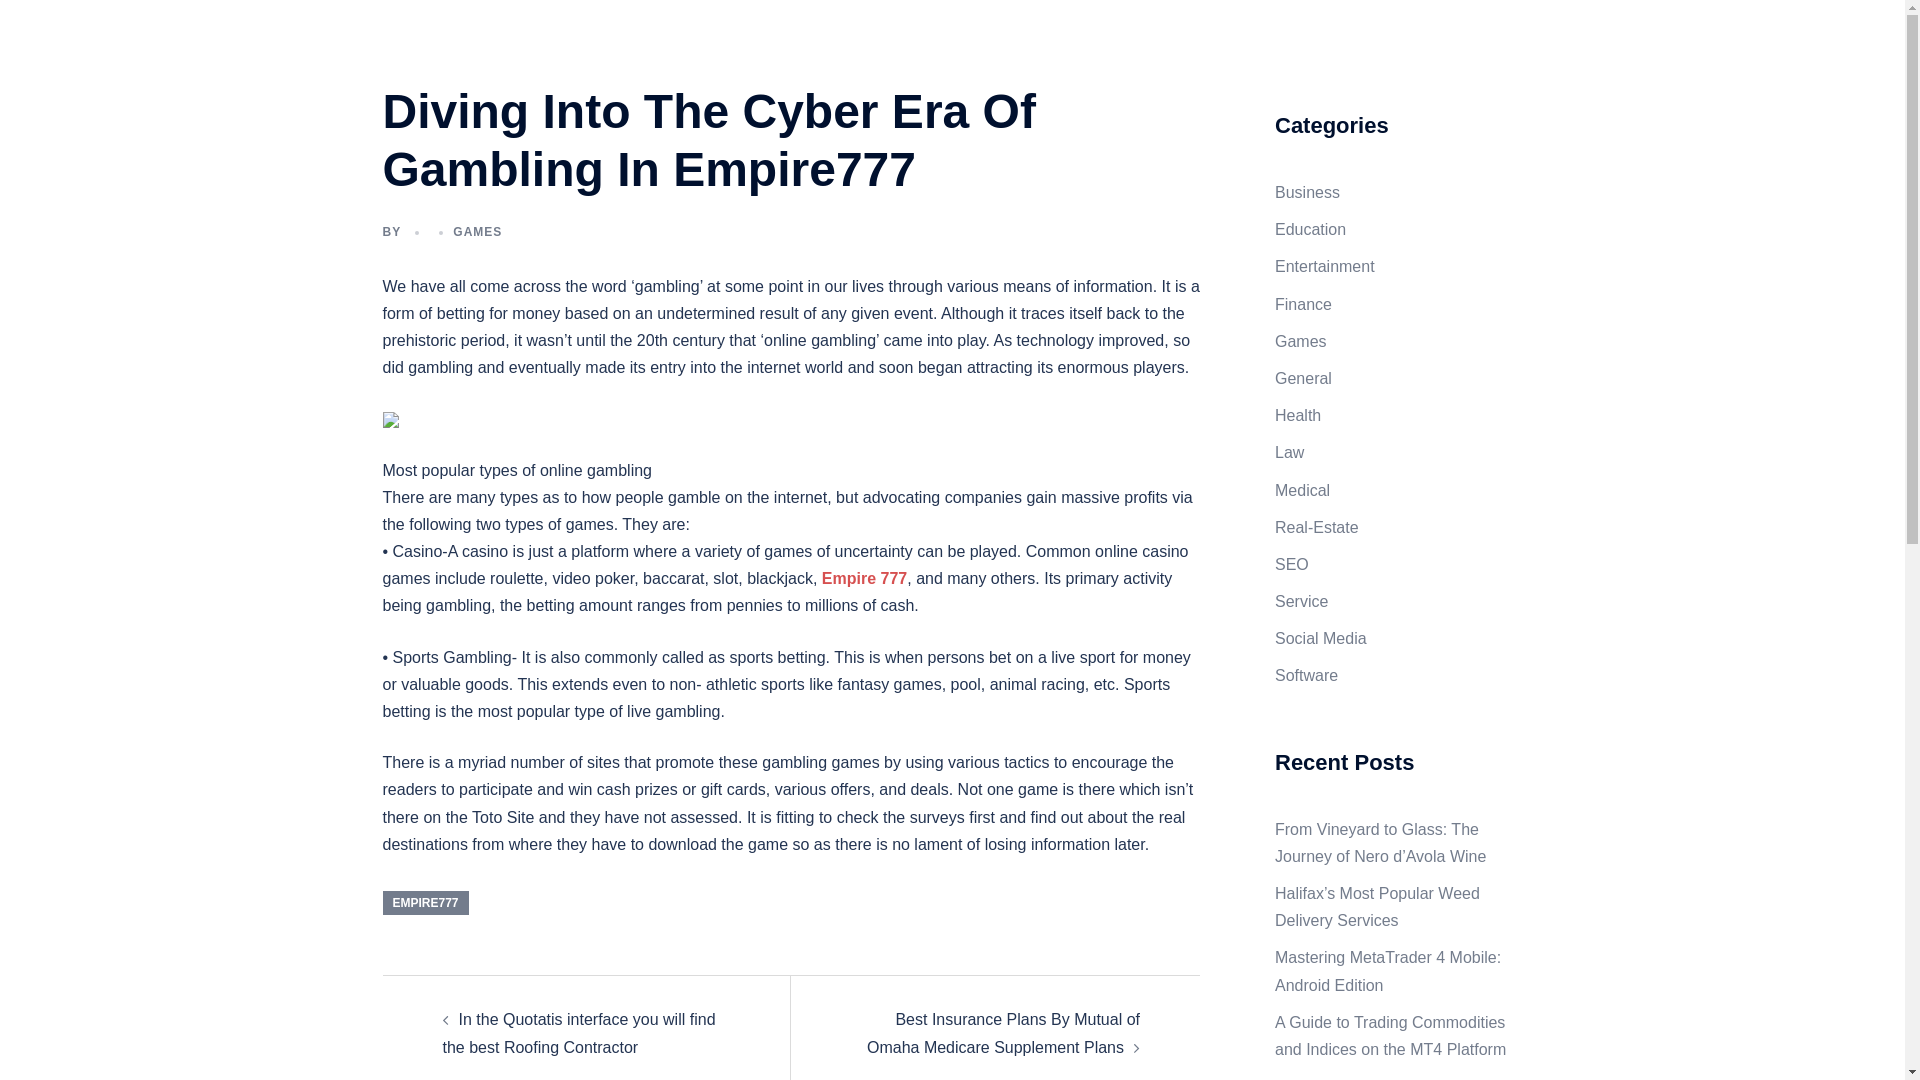 This screenshot has width=1920, height=1080. Describe the element at coordinates (1302, 490) in the screenshot. I see `Medical` at that location.